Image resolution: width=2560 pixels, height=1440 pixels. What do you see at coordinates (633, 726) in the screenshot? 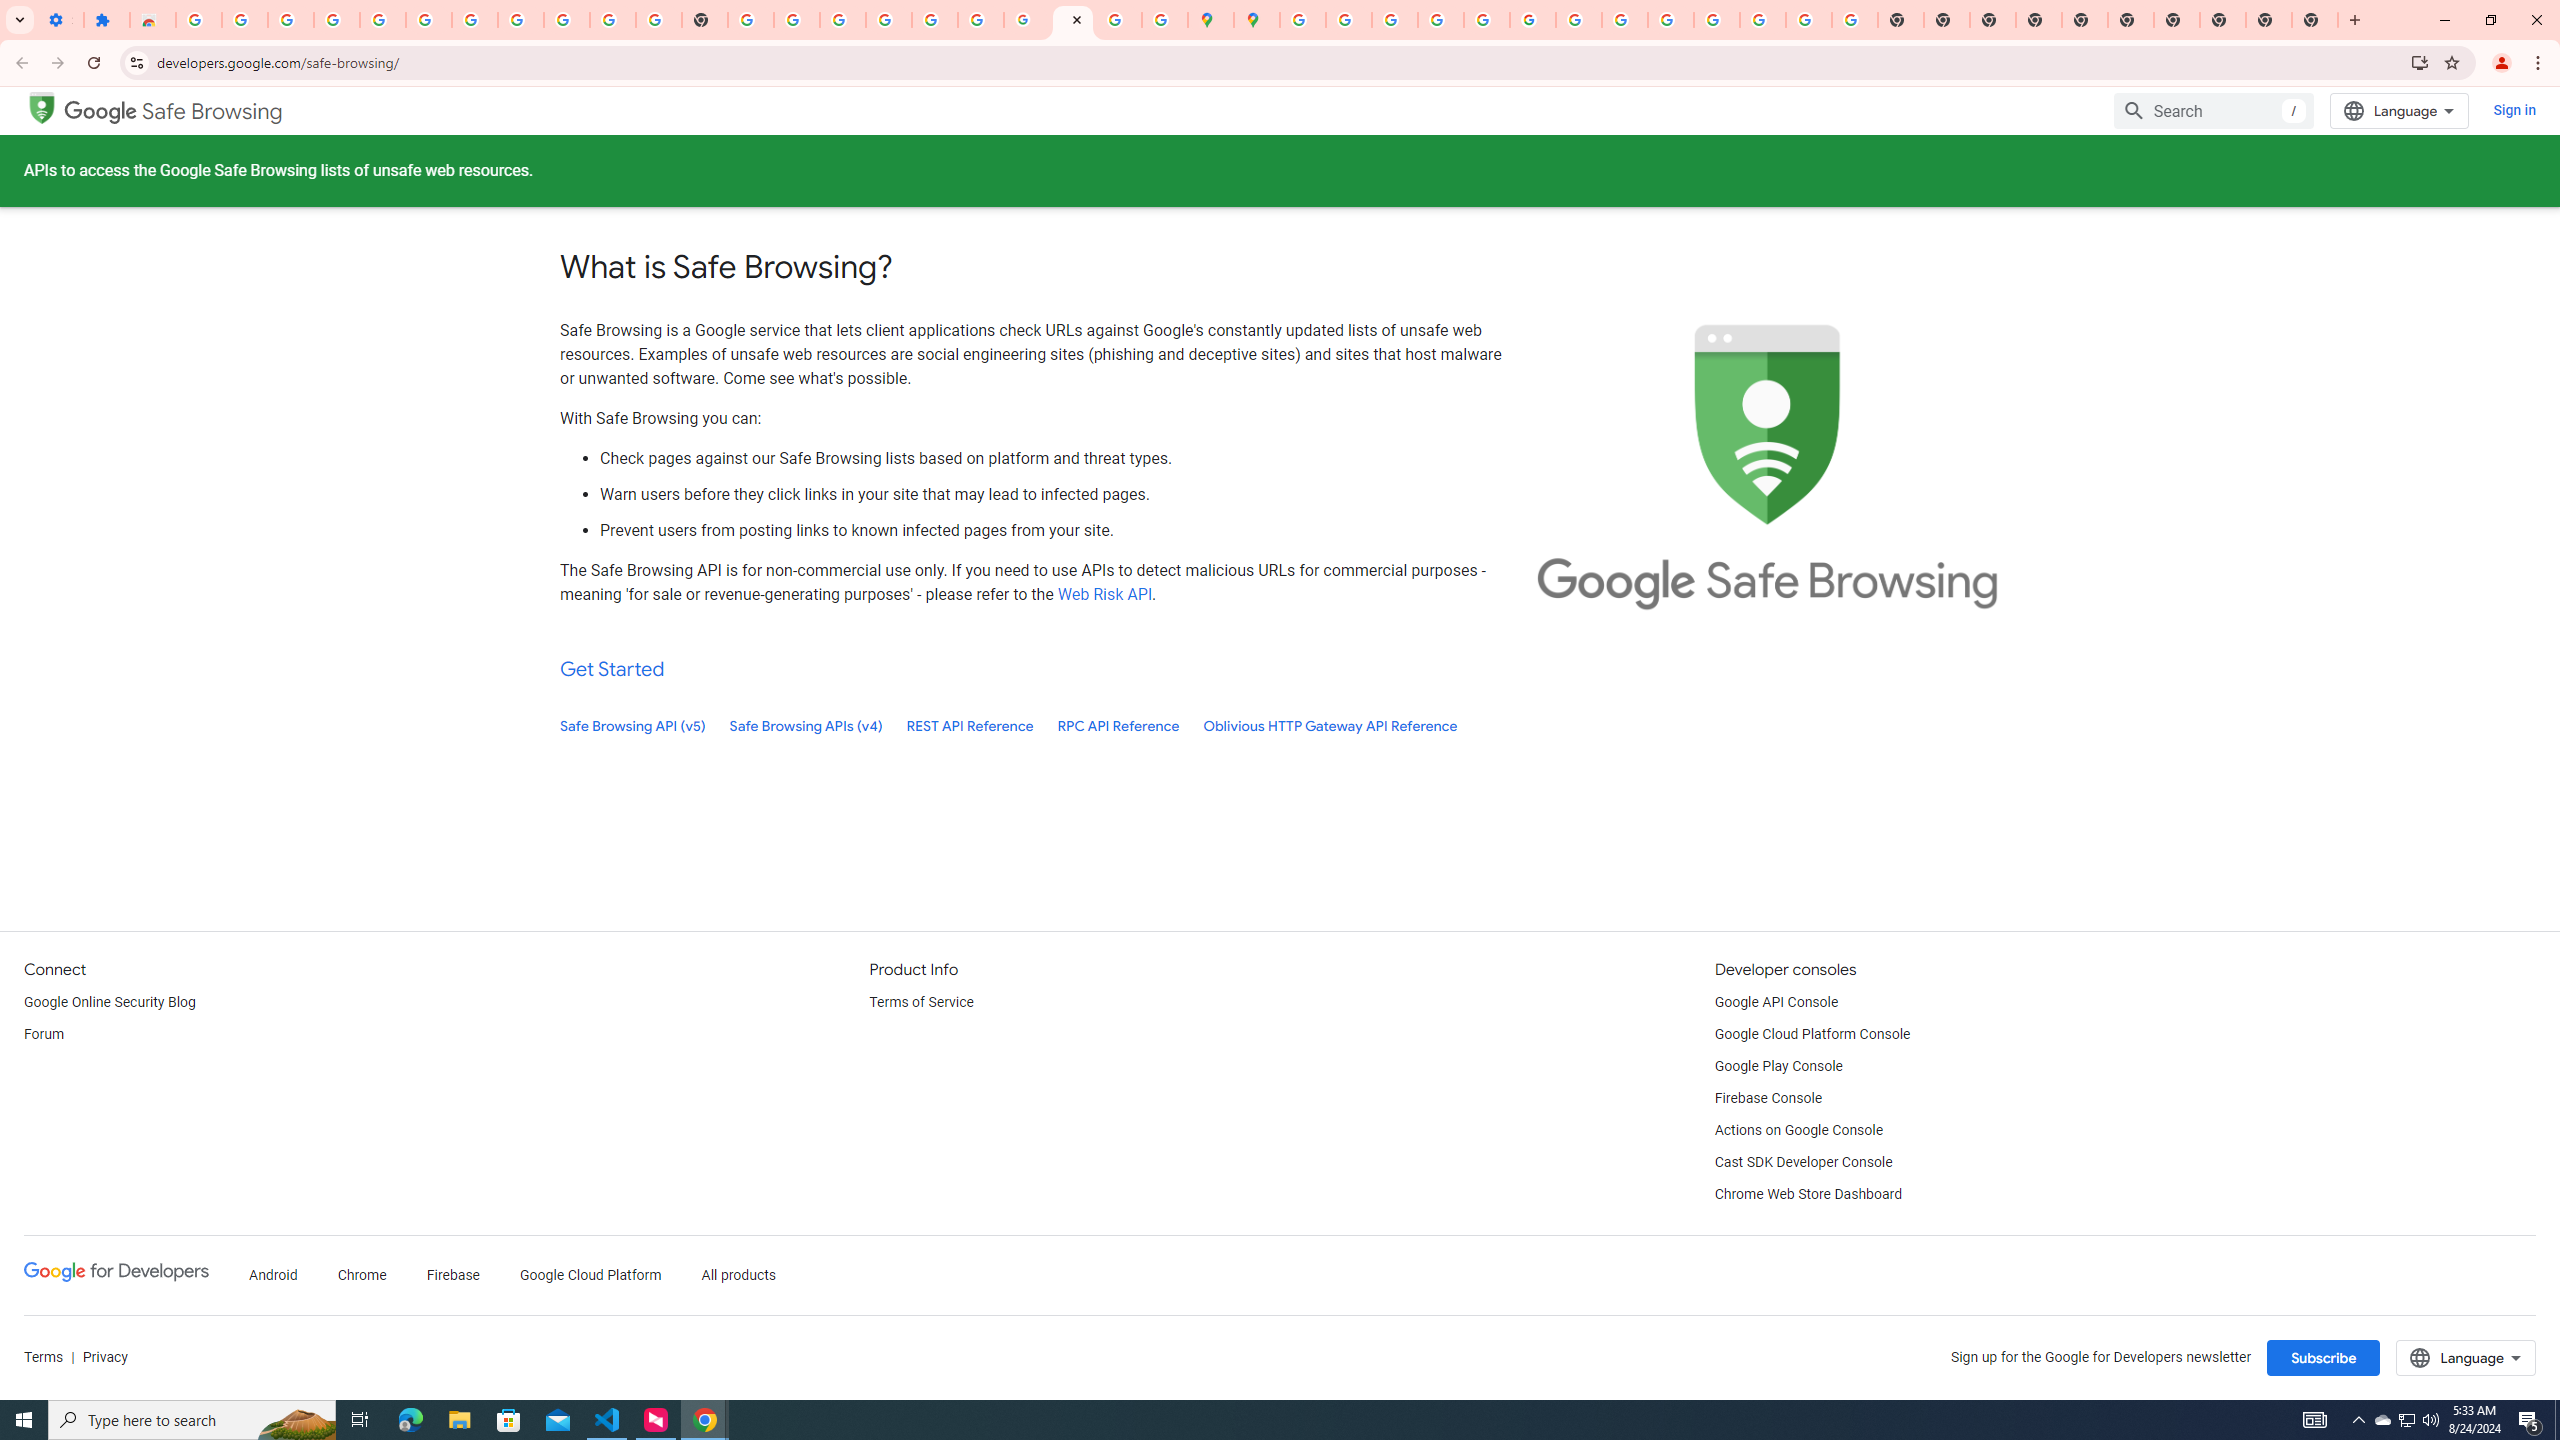
I see `Safe Browsing API (v5)` at bounding box center [633, 726].